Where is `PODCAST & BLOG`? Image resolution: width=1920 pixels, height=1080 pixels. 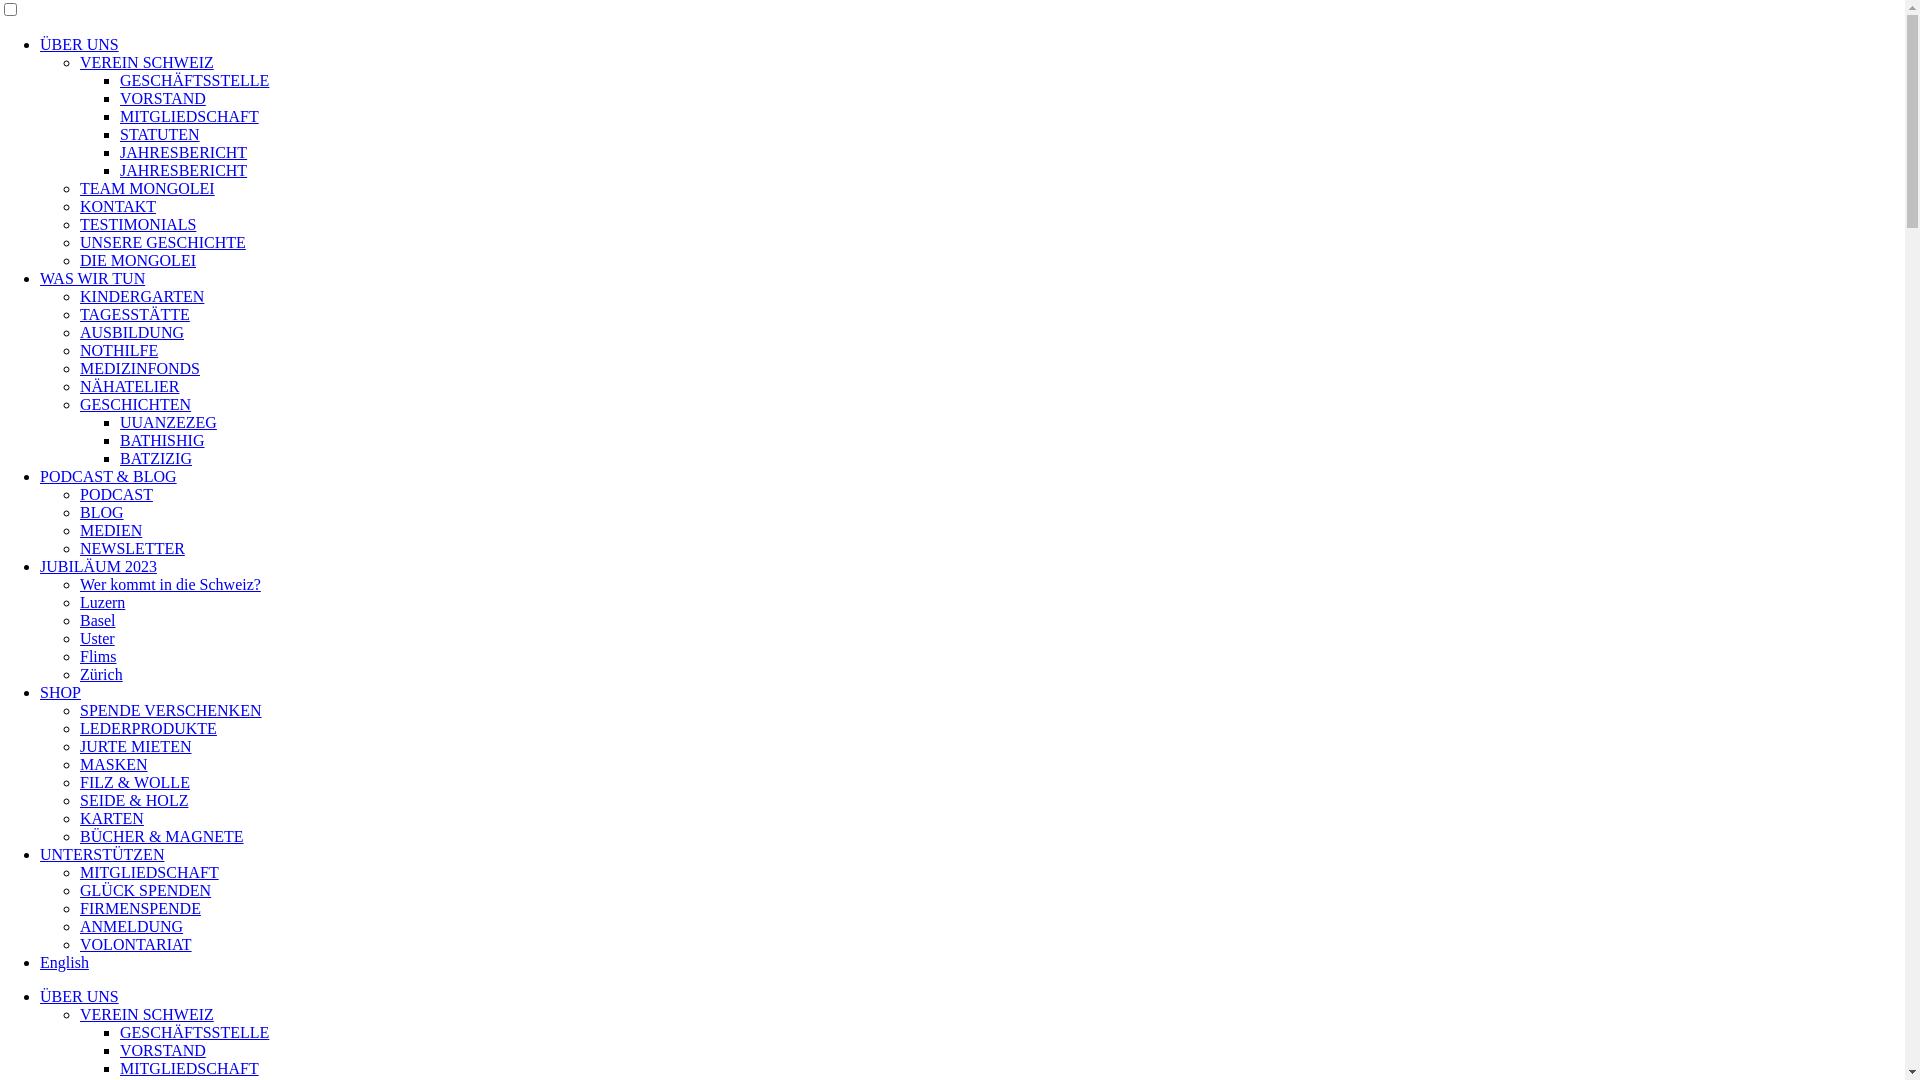 PODCAST & BLOG is located at coordinates (108, 476).